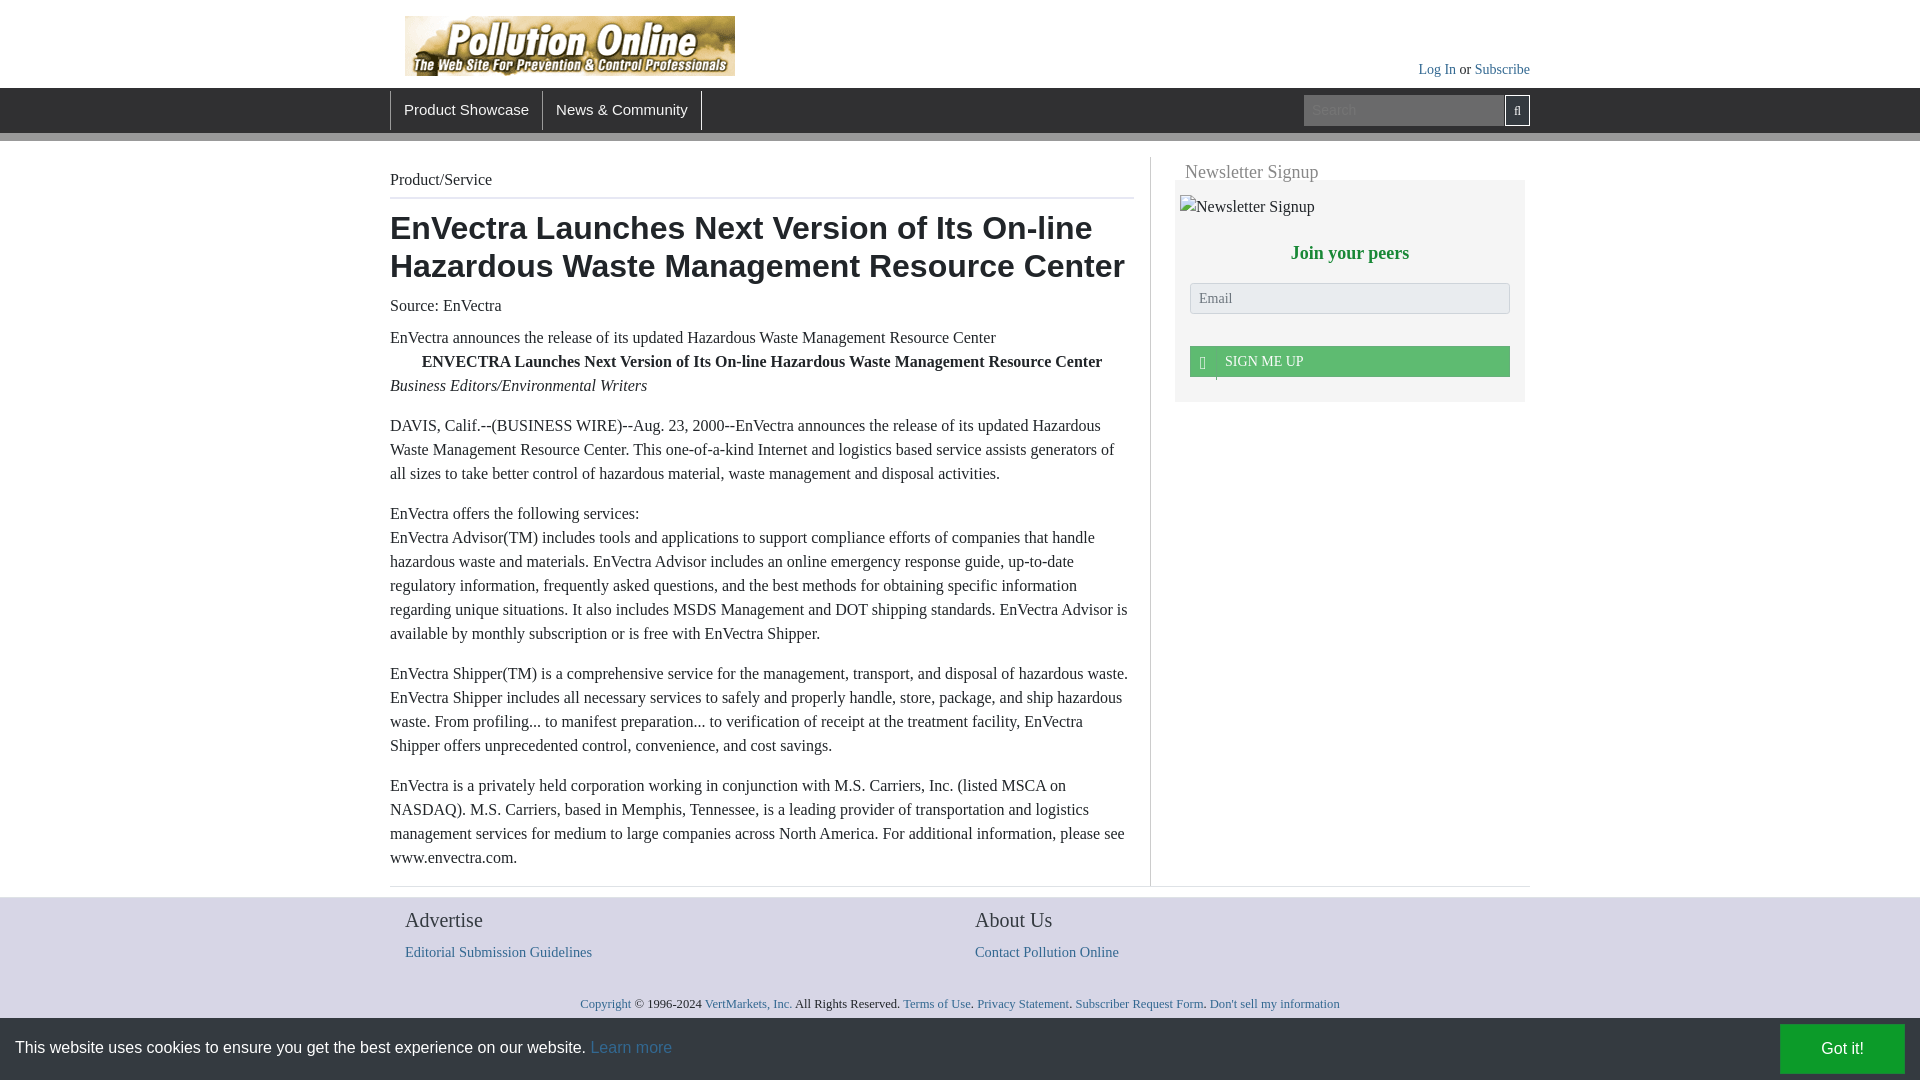  Describe the element at coordinates (498, 952) in the screenshot. I see `Editorial Submission Guidelines` at that location.